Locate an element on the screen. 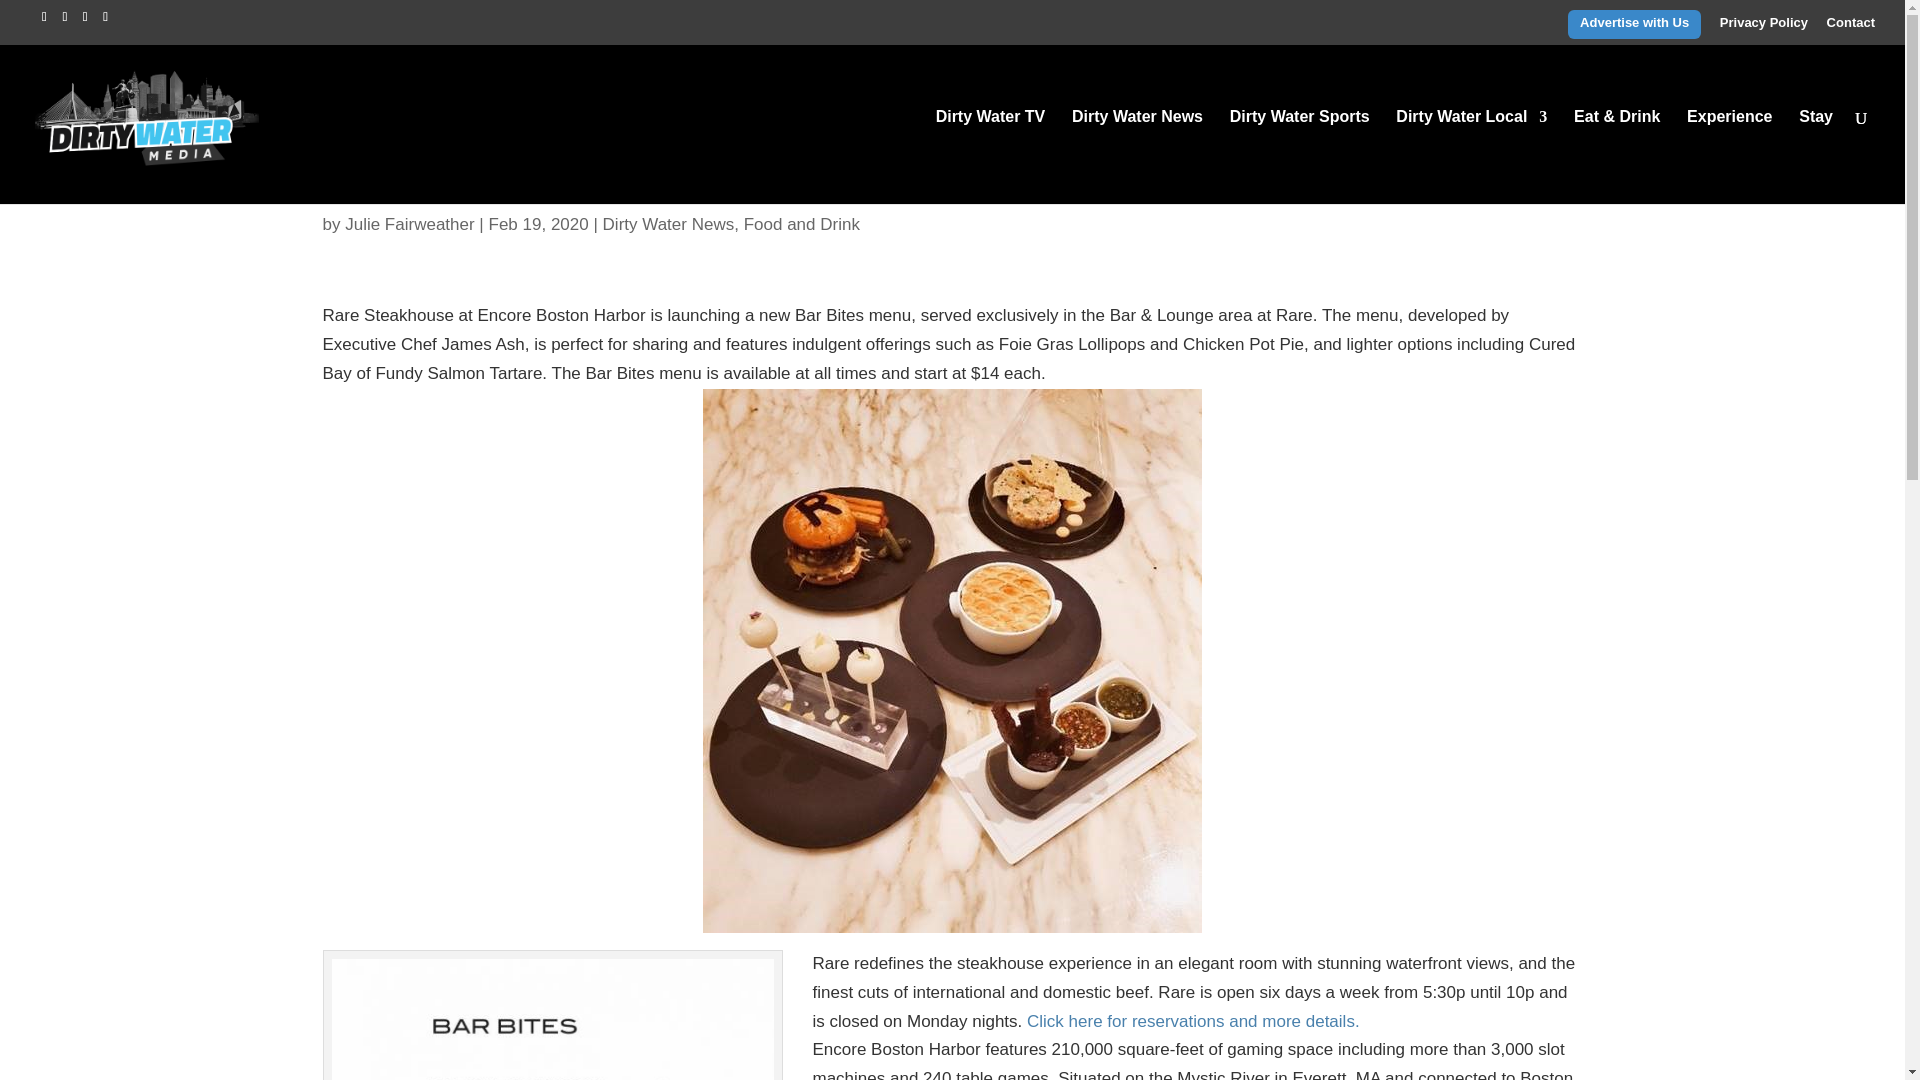 The height and width of the screenshot is (1080, 1920). Julie Fairweather is located at coordinates (410, 224).